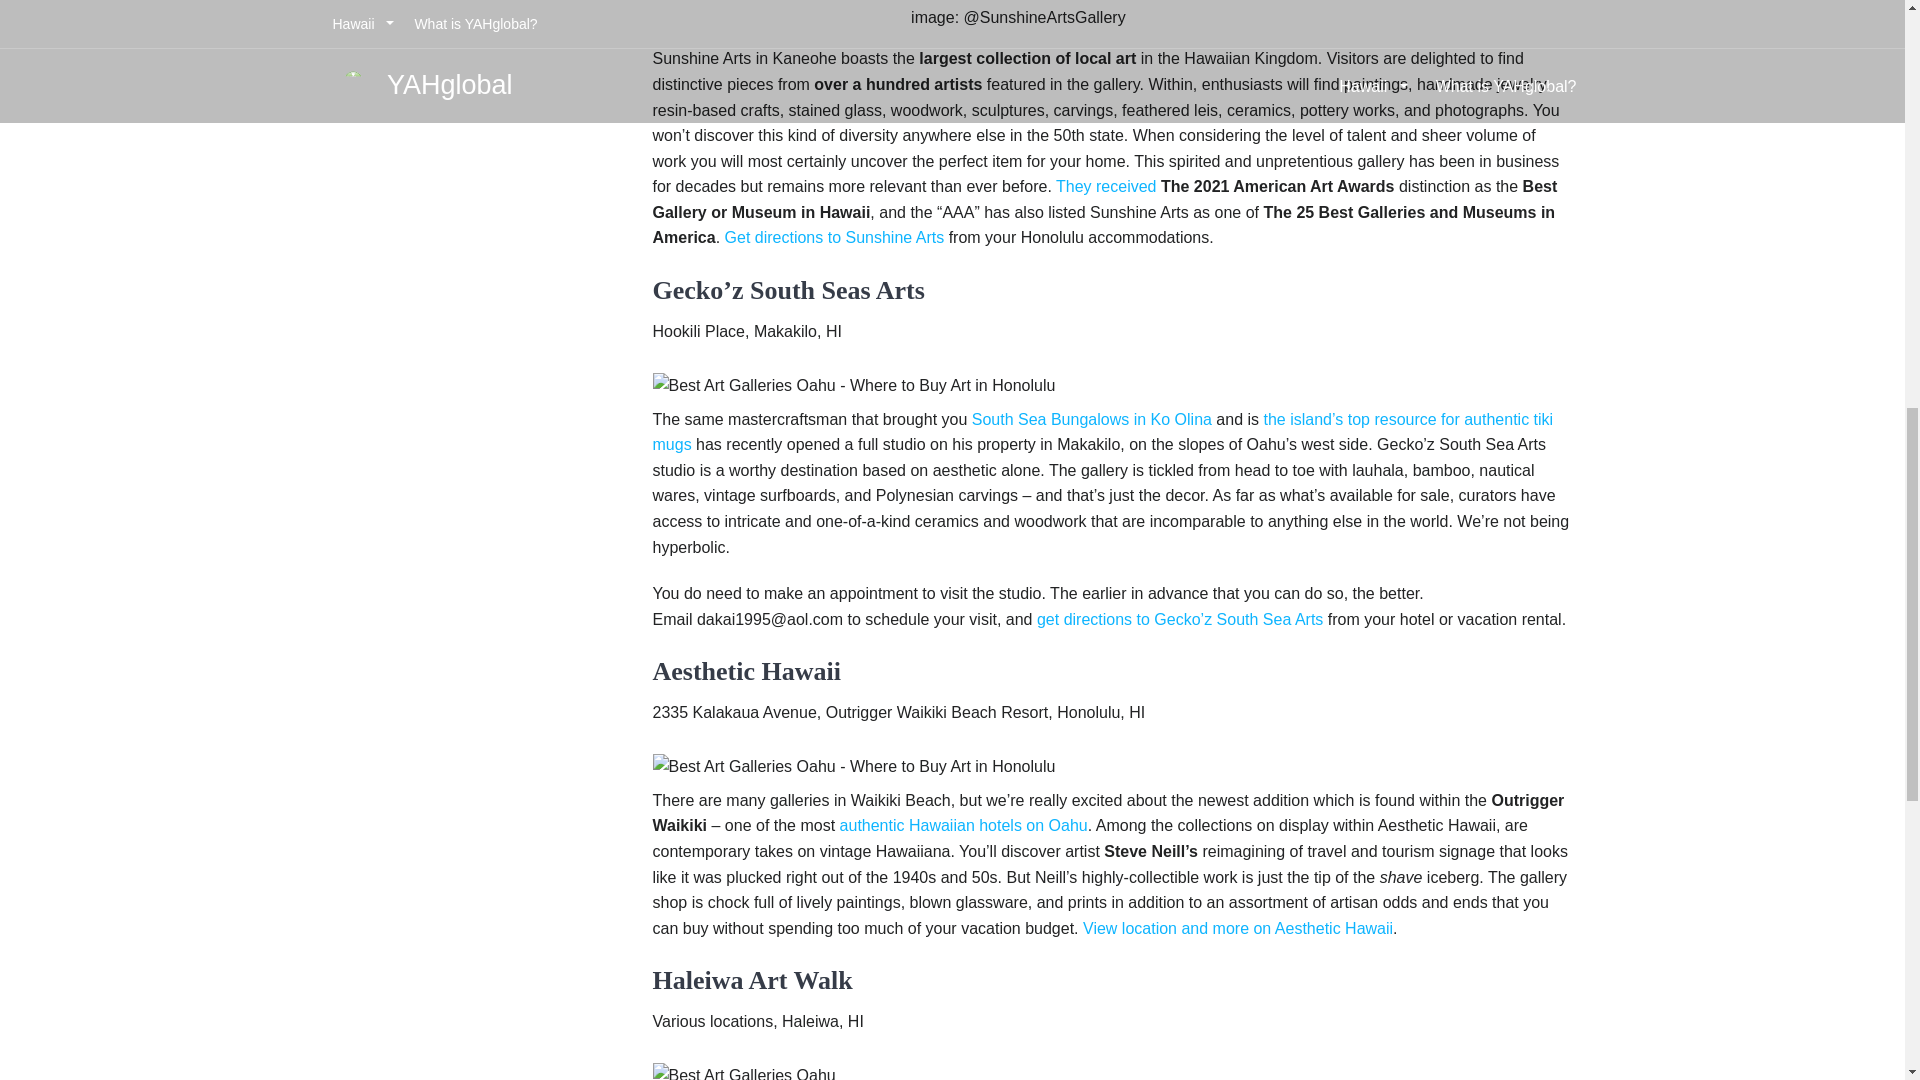  What do you see at coordinates (1106, 186) in the screenshot?
I see `They received` at bounding box center [1106, 186].